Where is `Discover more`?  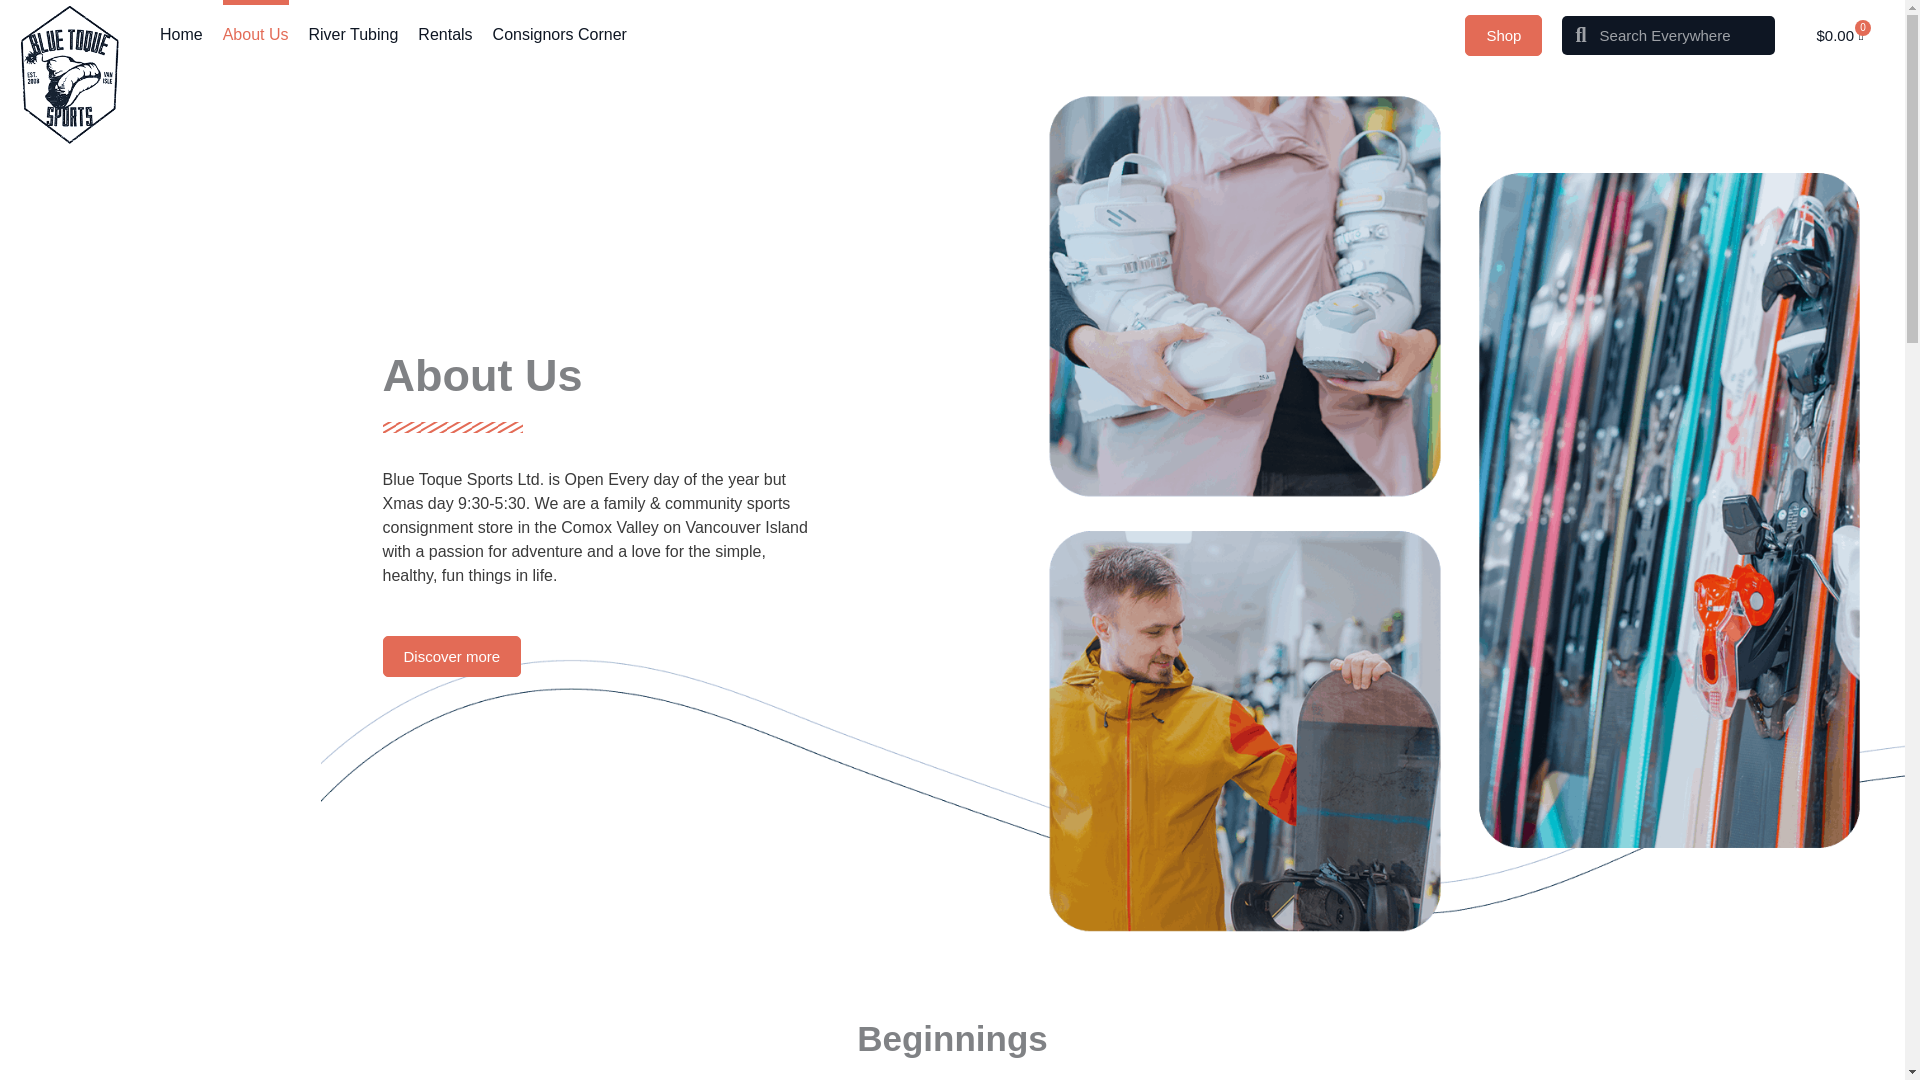
Discover more is located at coordinates (451, 656).